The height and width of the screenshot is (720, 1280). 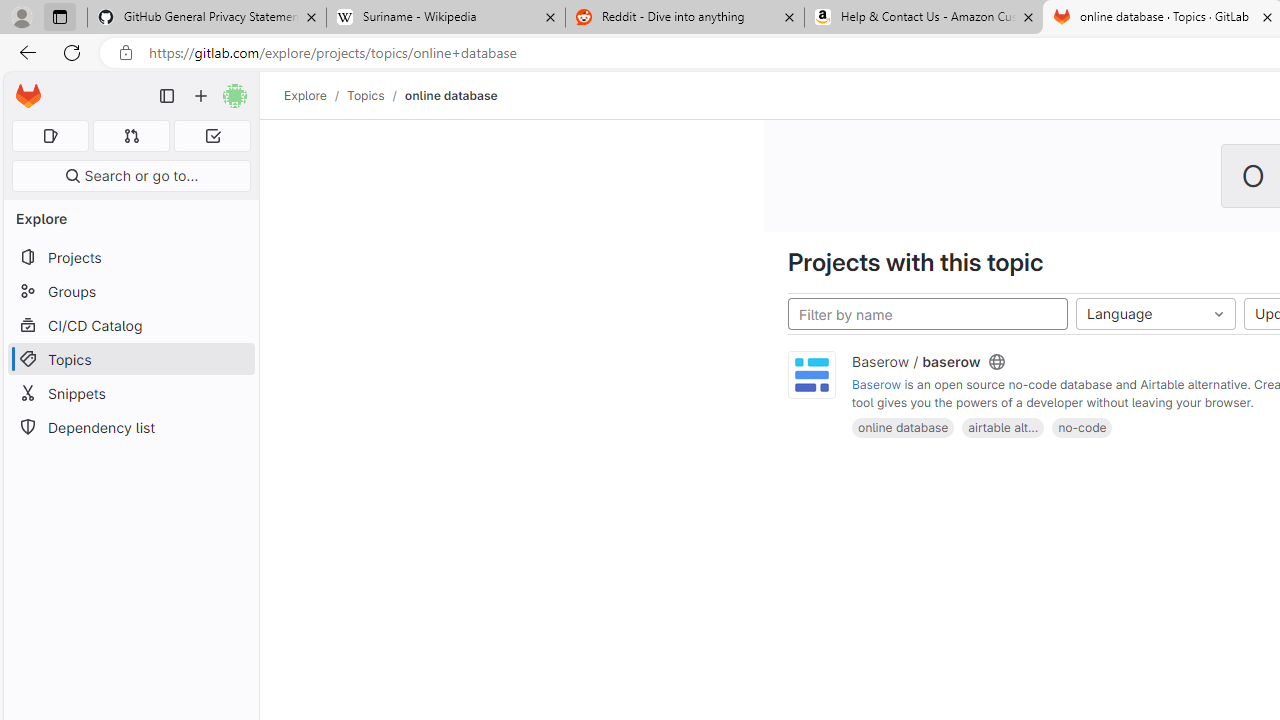 What do you see at coordinates (207, 18) in the screenshot?
I see `GitHub General Privacy Statement - GitHub Docs` at bounding box center [207, 18].